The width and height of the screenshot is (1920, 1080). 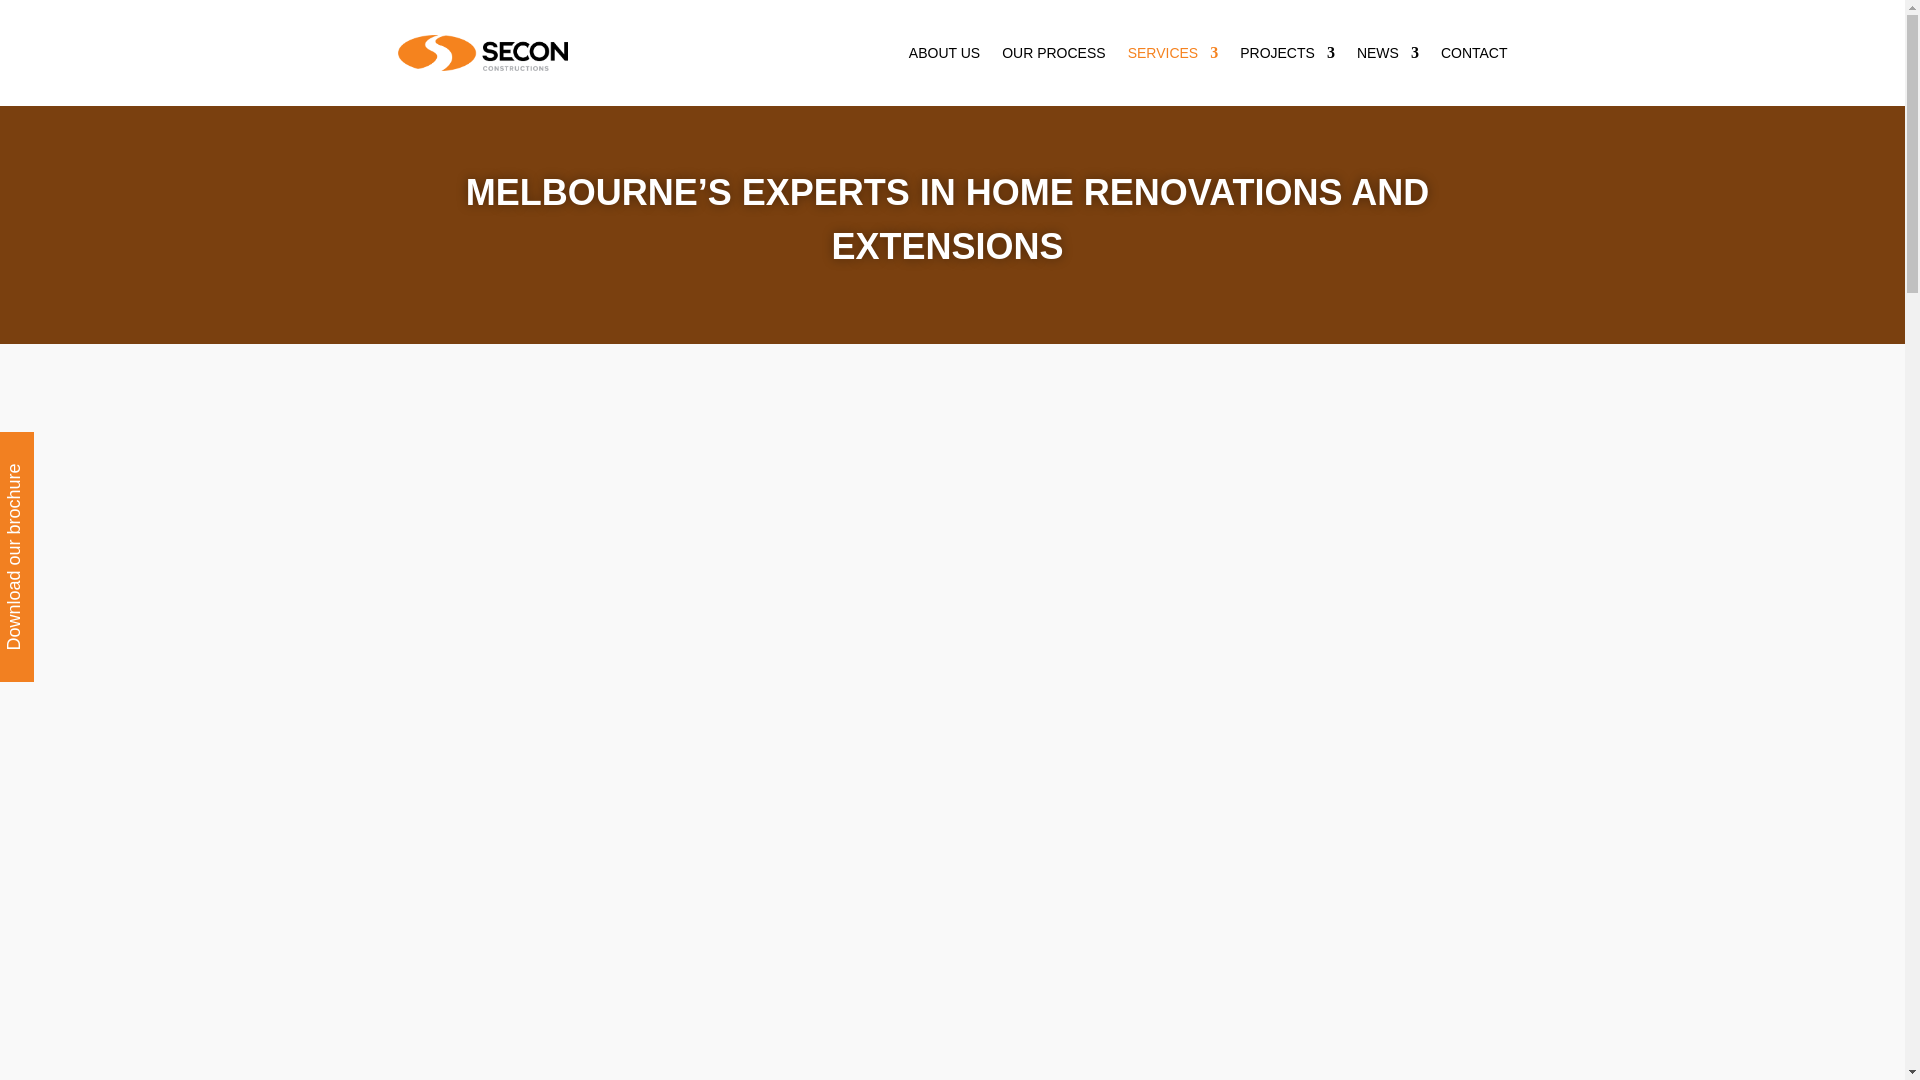 What do you see at coordinates (1174, 52) in the screenshot?
I see `SERVICES` at bounding box center [1174, 52].